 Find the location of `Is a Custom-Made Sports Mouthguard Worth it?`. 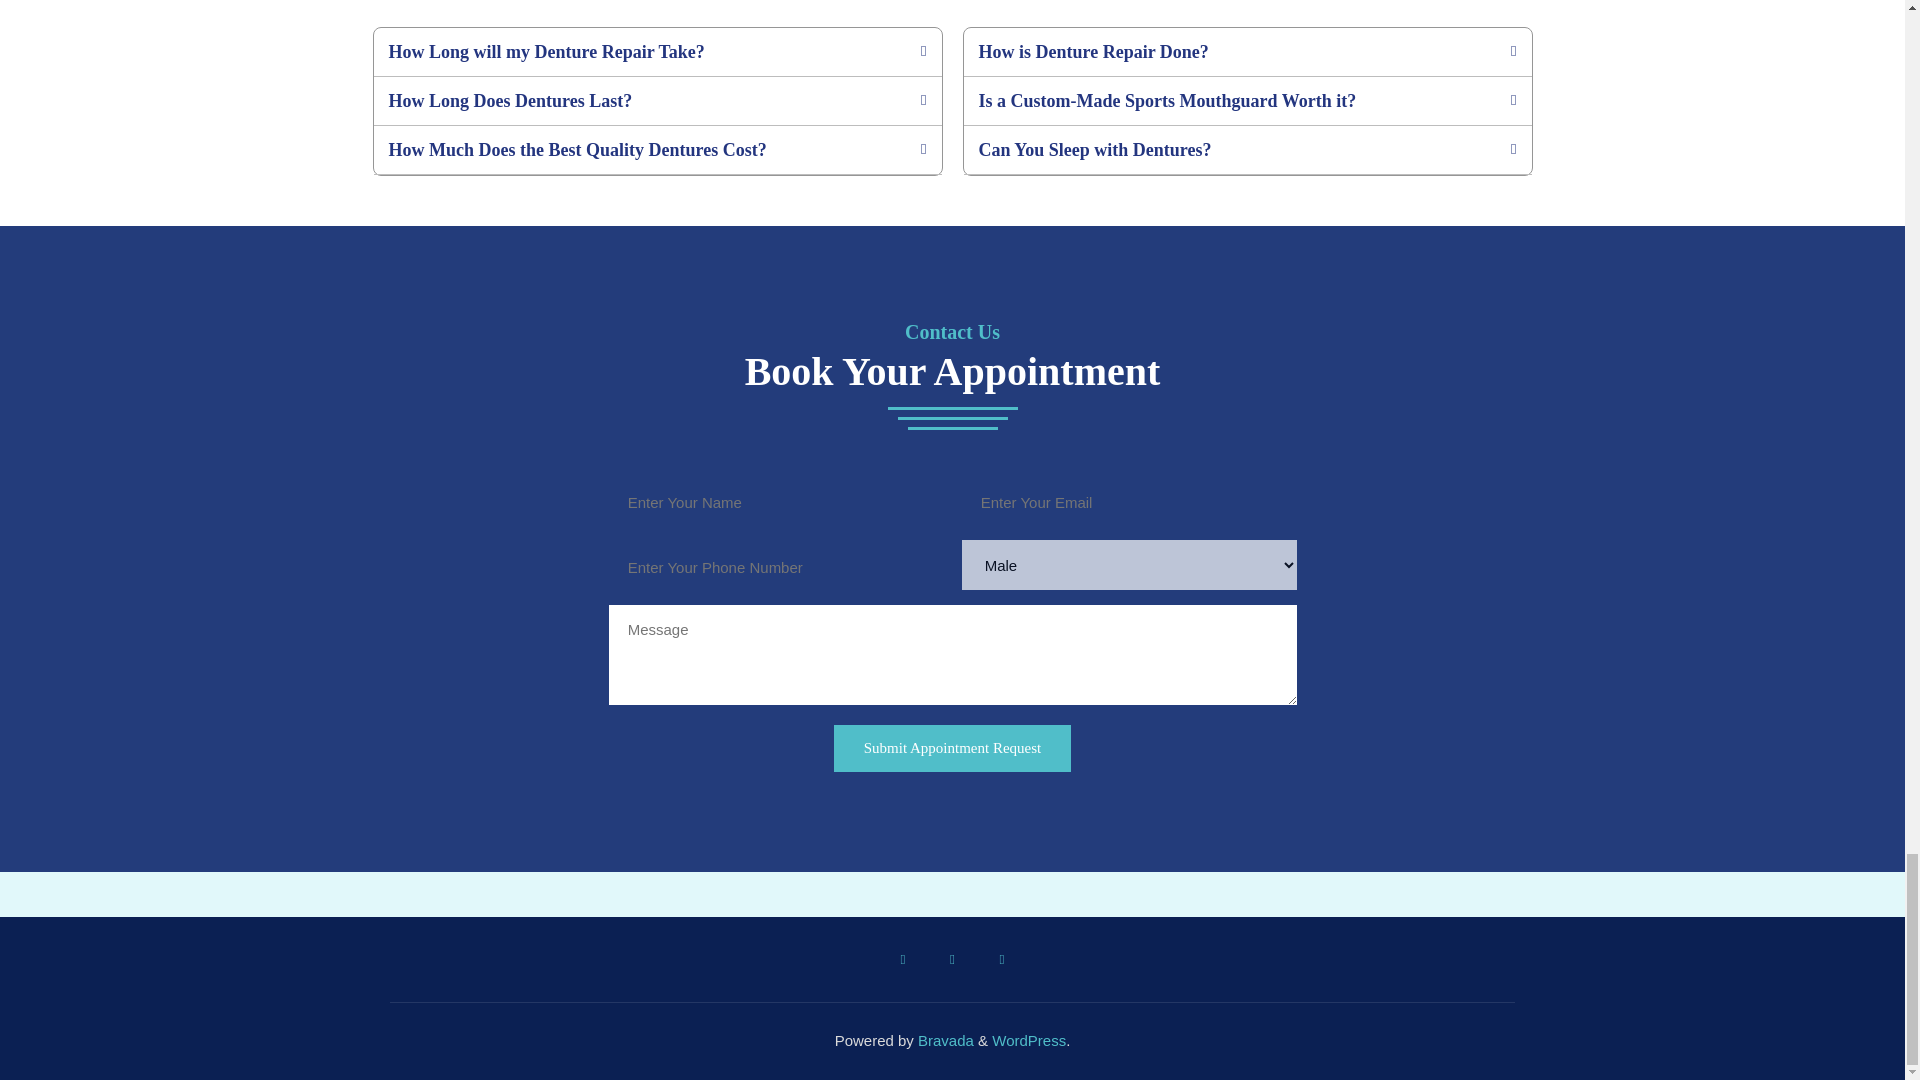

Is a Custom-Made Sports Mouthguard Worth it? is located at coordinates (1166, 100).